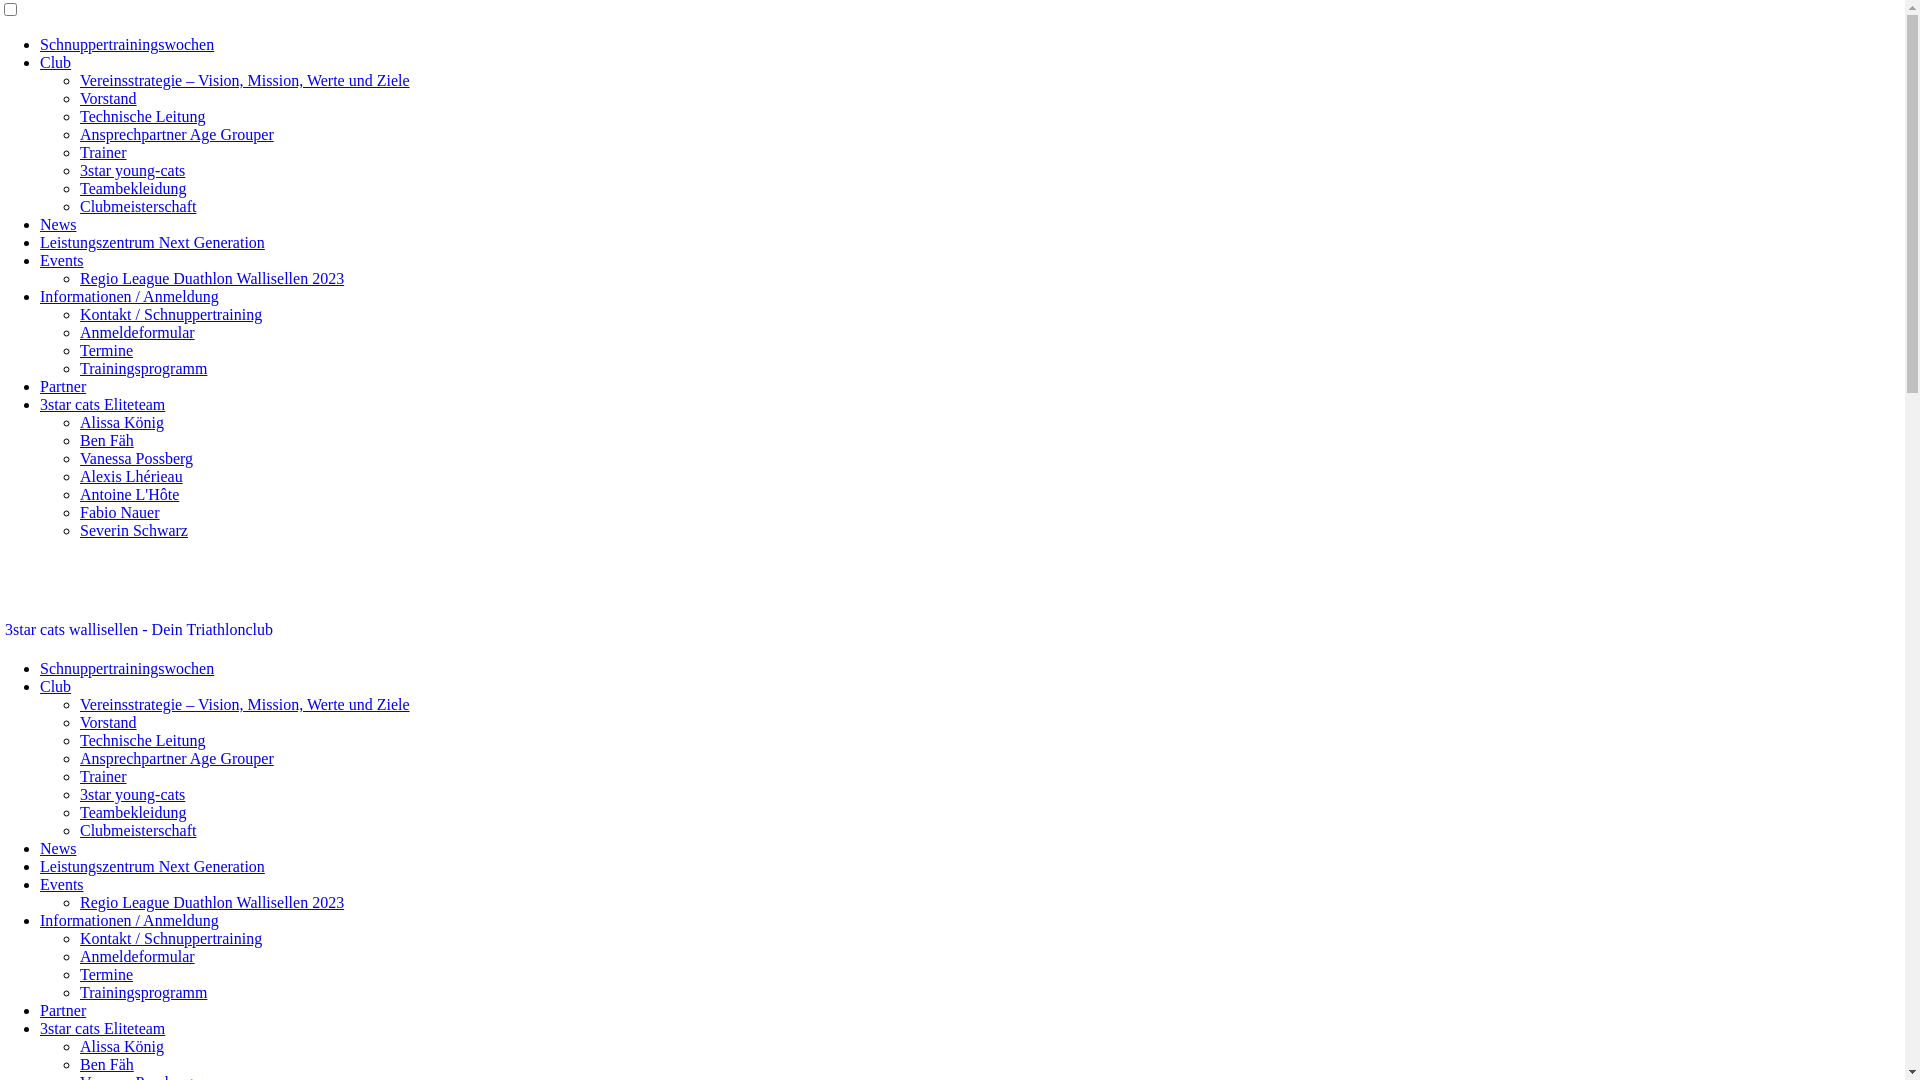 The height and width of the screenshot is (1080, 1920). What do you see at coordinates (130, 920) in the screenshot?
I see `Informationen / Anmeldung` at bounding box center [130, 920].